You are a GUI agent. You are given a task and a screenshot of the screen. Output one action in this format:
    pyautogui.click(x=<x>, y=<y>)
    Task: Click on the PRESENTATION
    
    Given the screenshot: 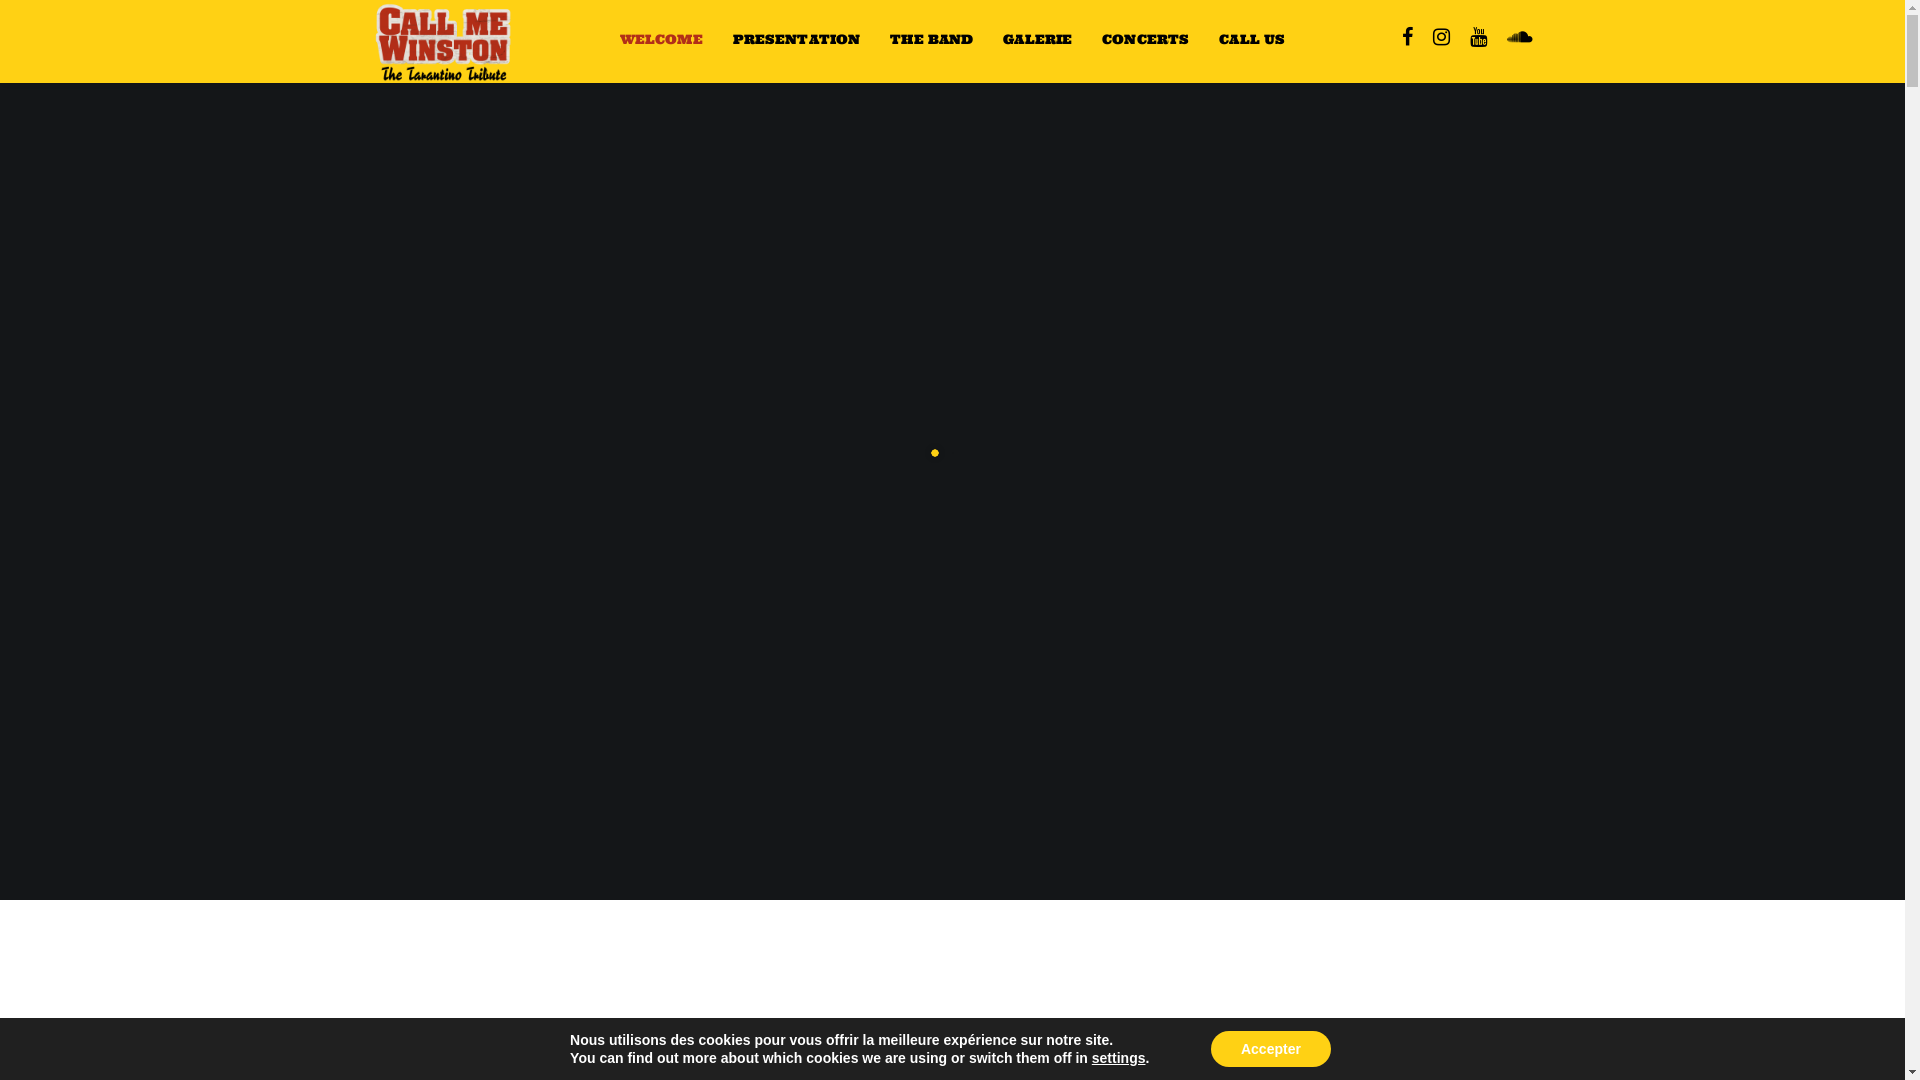 What is the action you would take?
    pyautogui.click(x=797, y=40)
    